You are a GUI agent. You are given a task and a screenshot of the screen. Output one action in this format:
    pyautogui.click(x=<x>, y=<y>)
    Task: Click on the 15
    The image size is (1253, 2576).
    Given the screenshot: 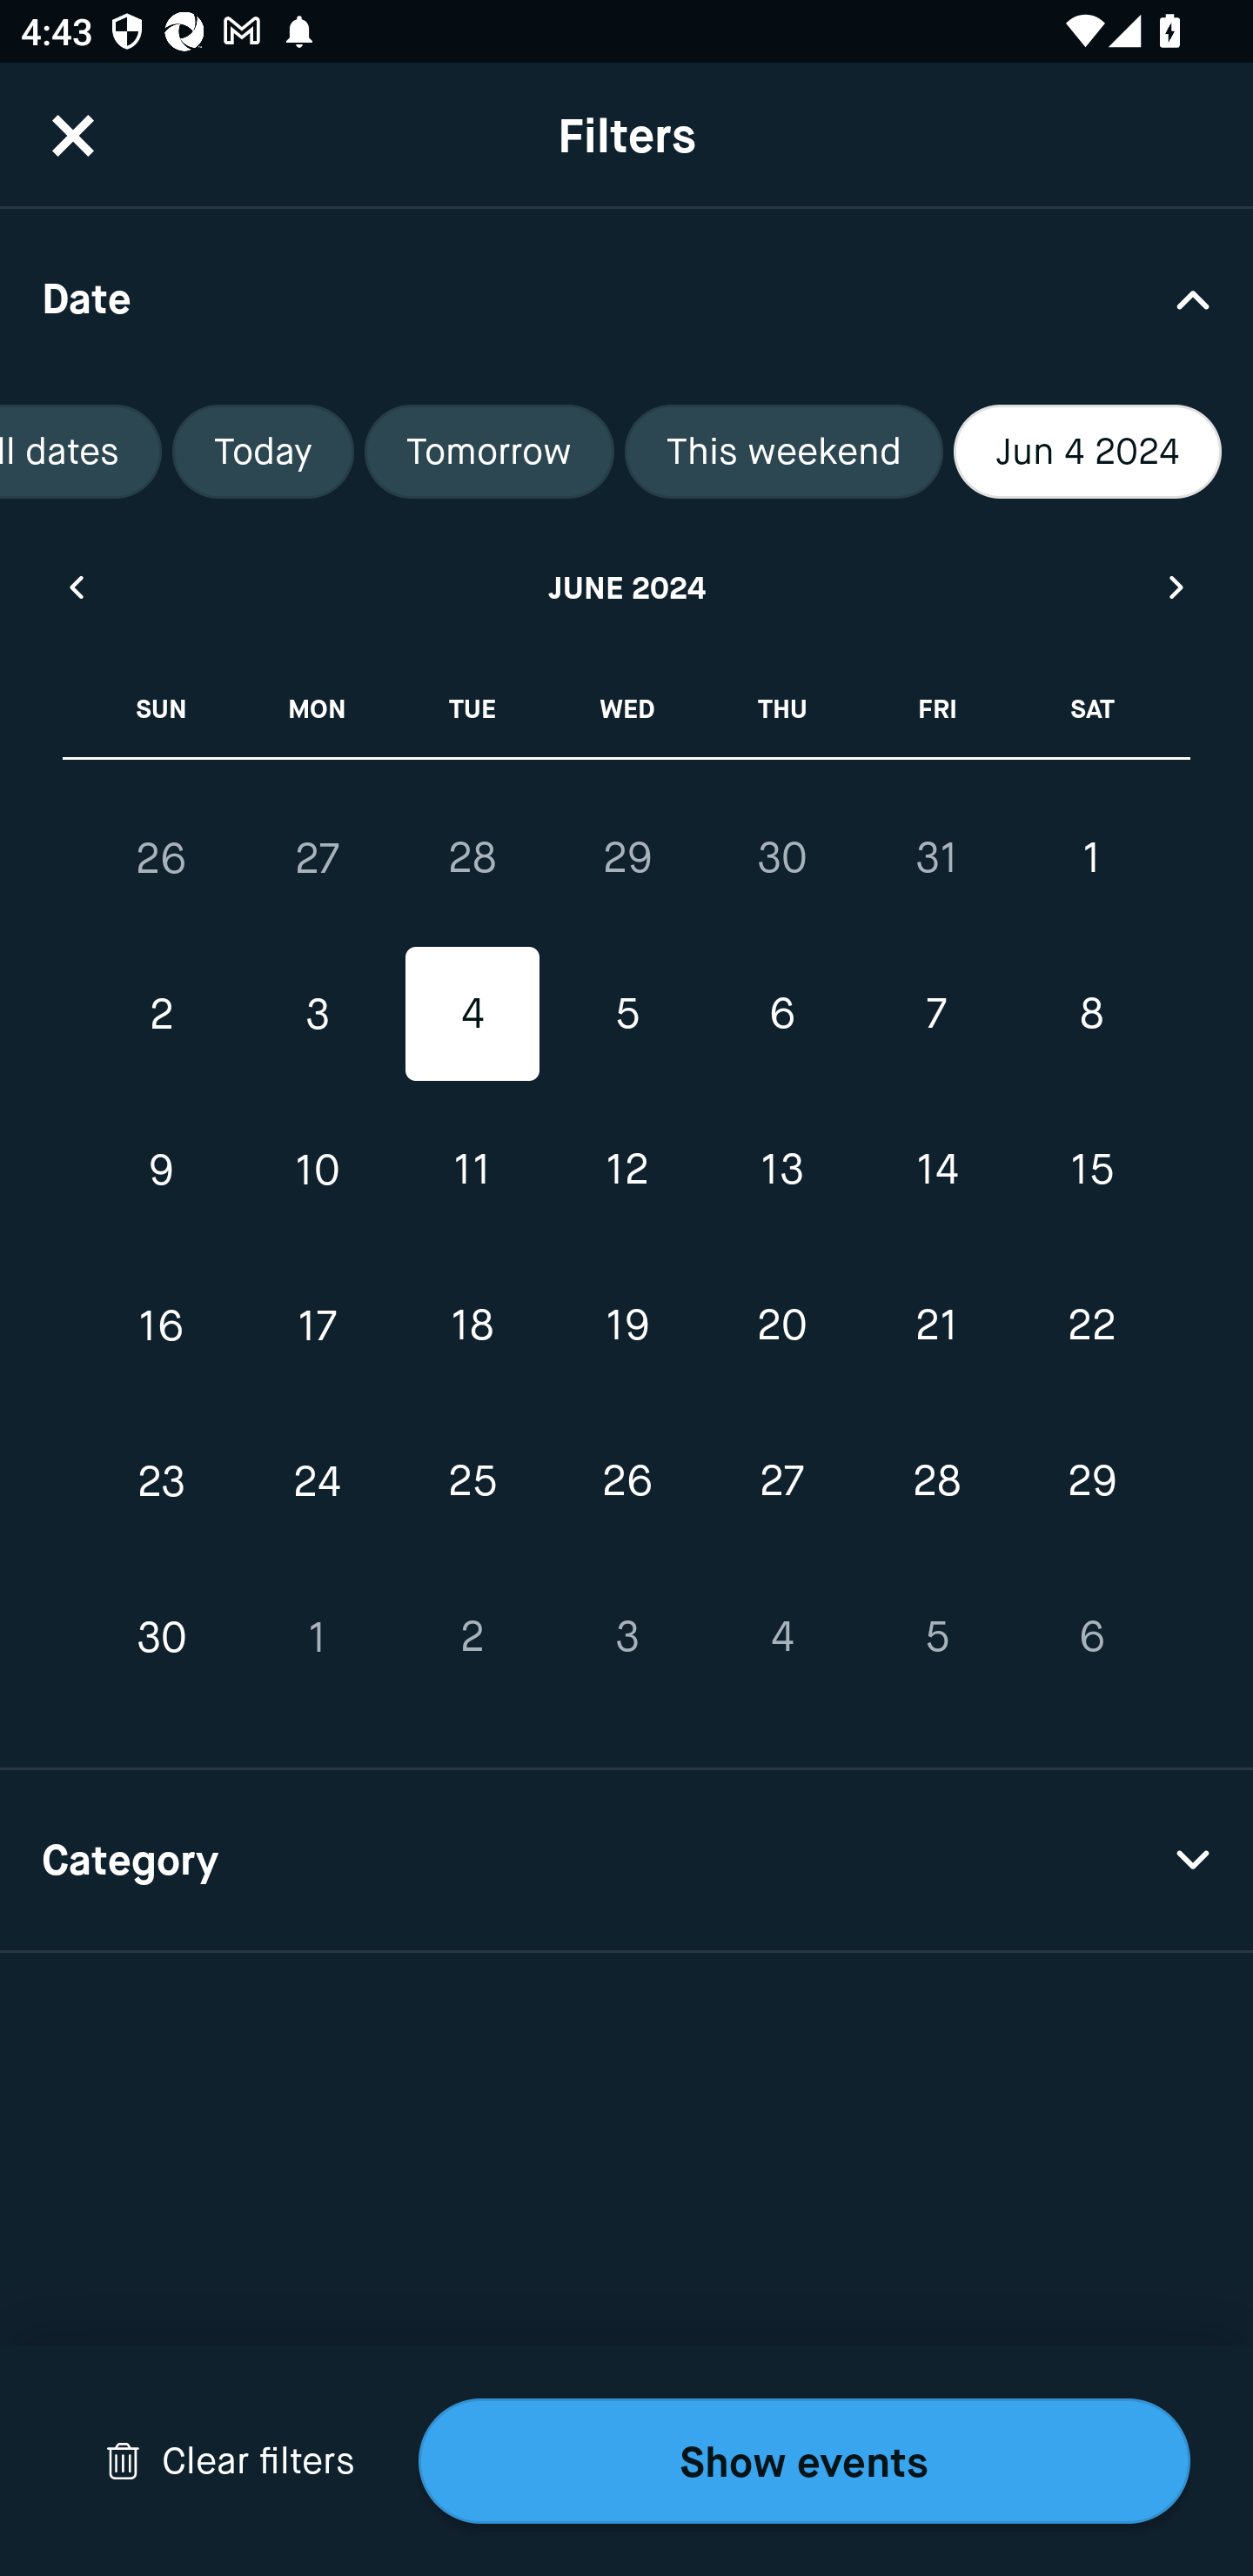 What is the action you would take?
    pyautogui.click(x=1091, y=1170)
    